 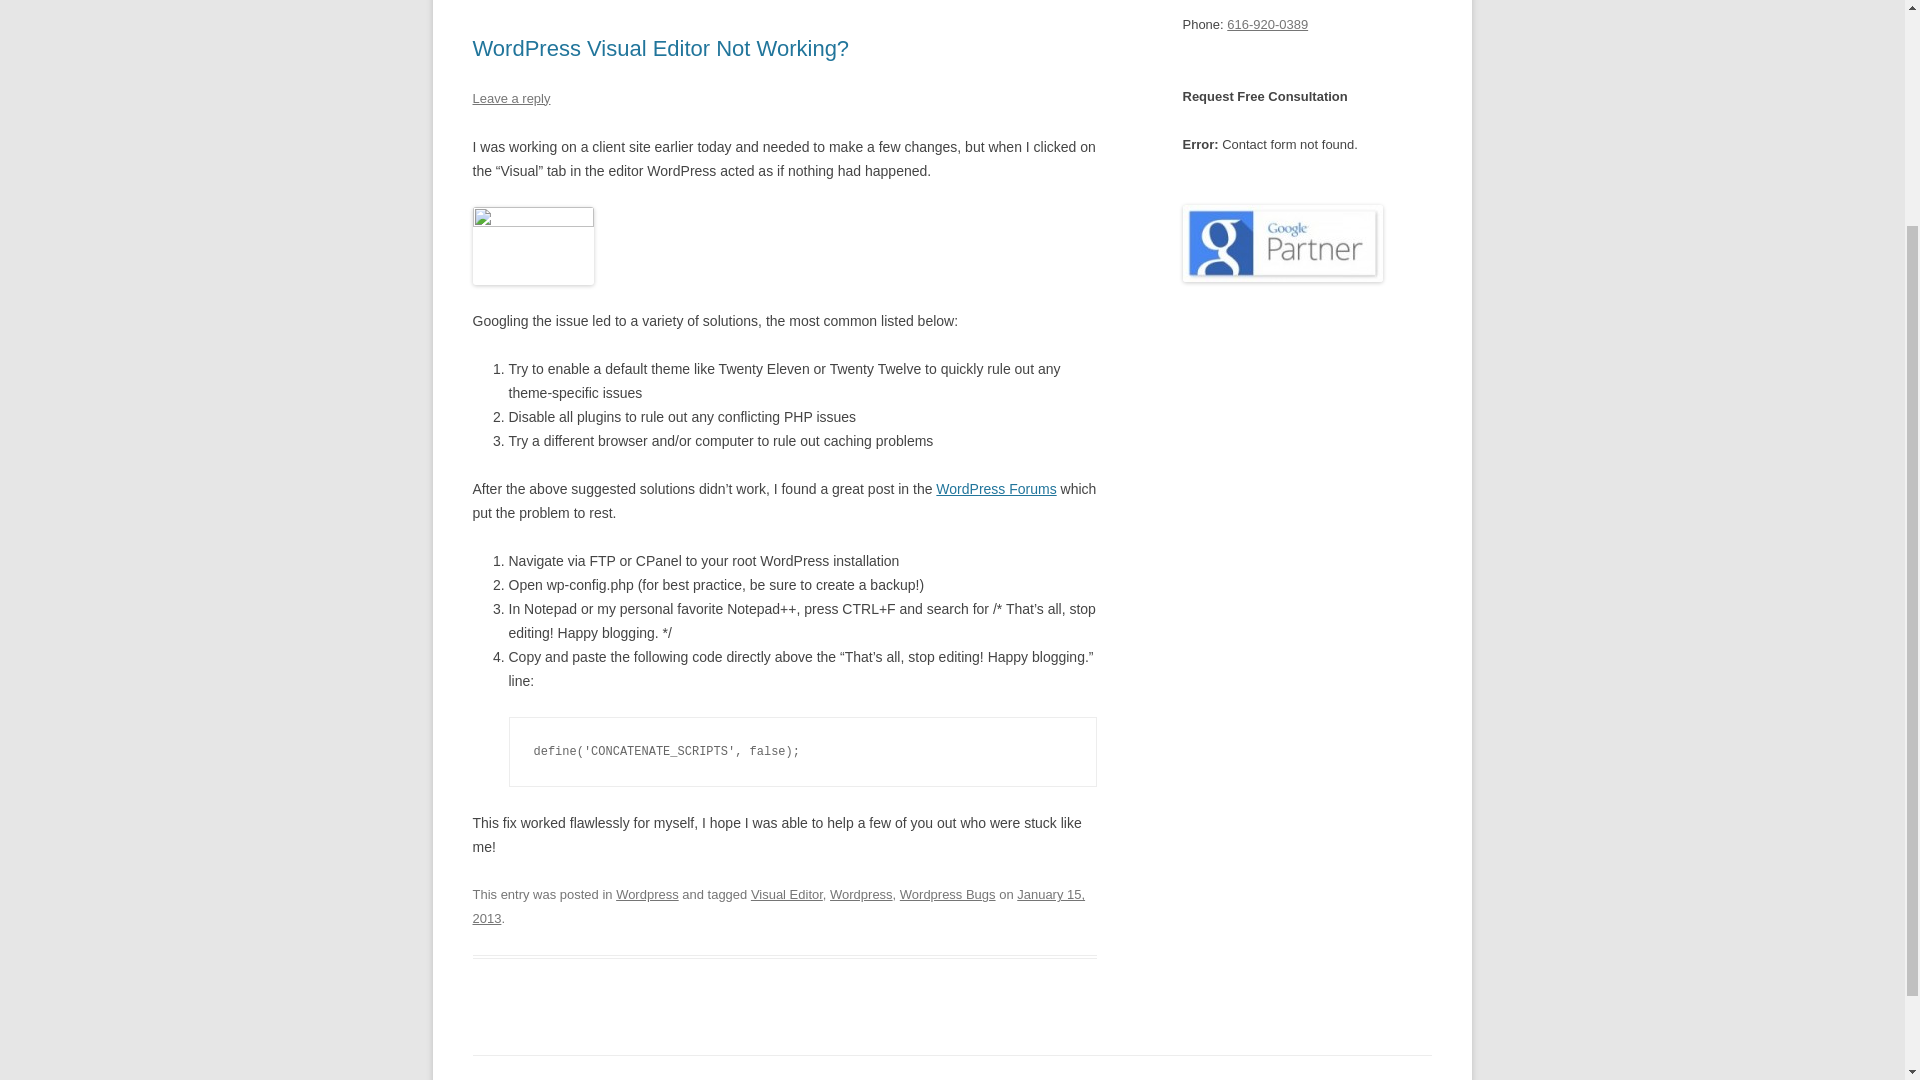 I want to click on WordPress Forums, so click(x=996, y=488).